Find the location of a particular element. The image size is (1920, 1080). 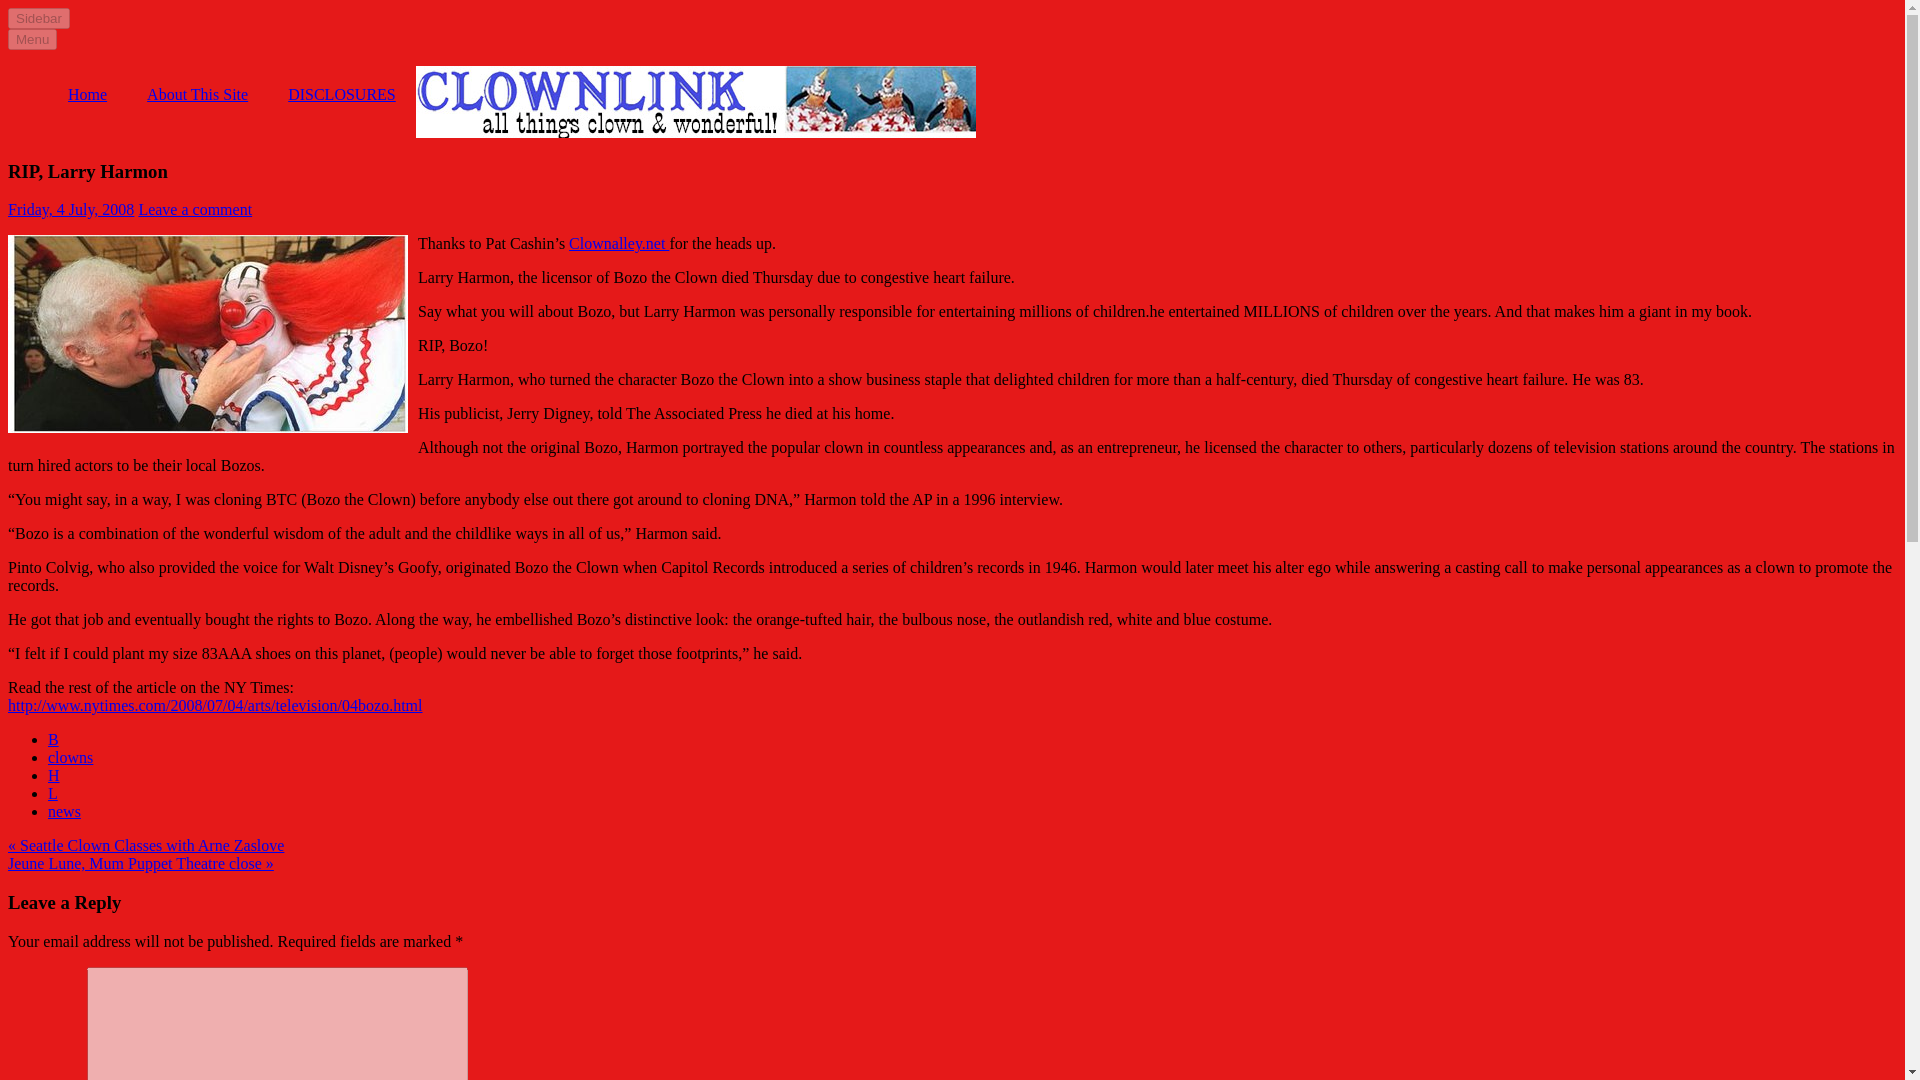

clowns is located at coordinates (70, 757).